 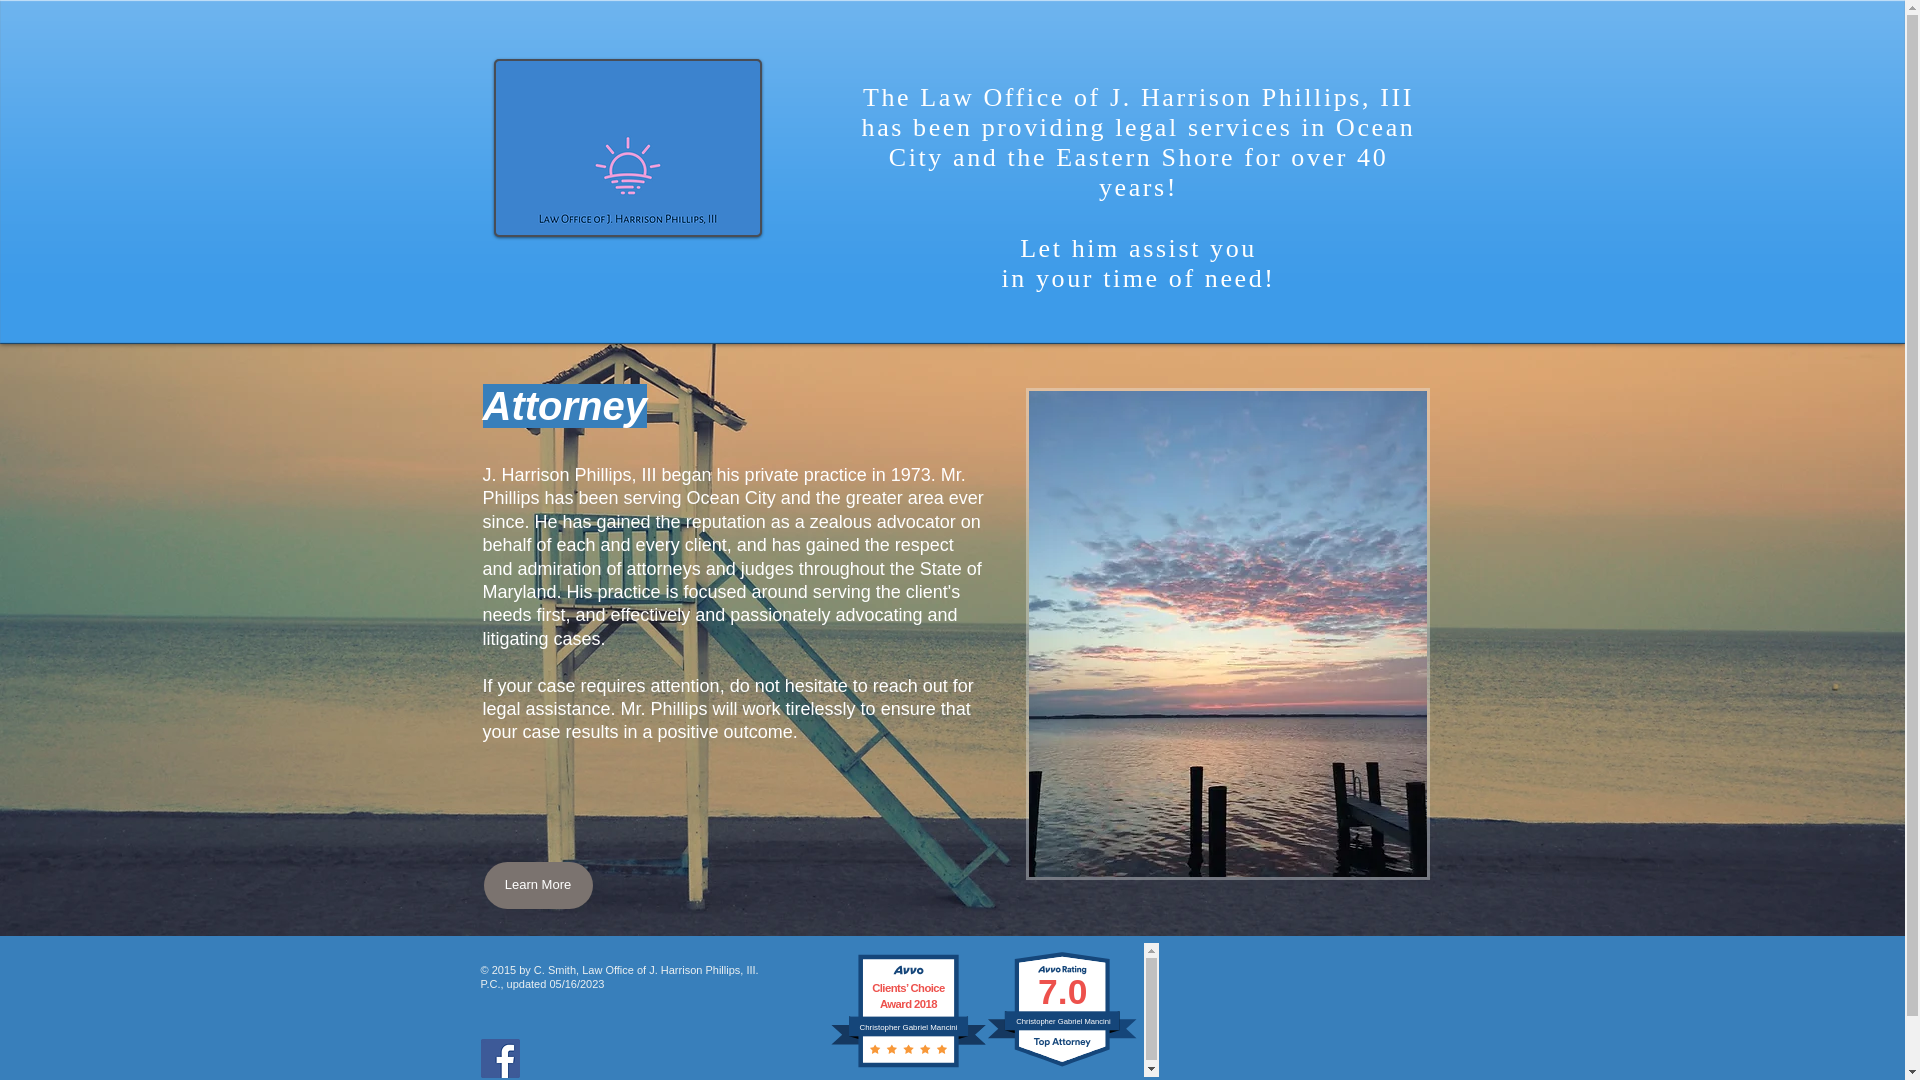 I want to click on WEB-STAT, so click(x=1333, y=1019).